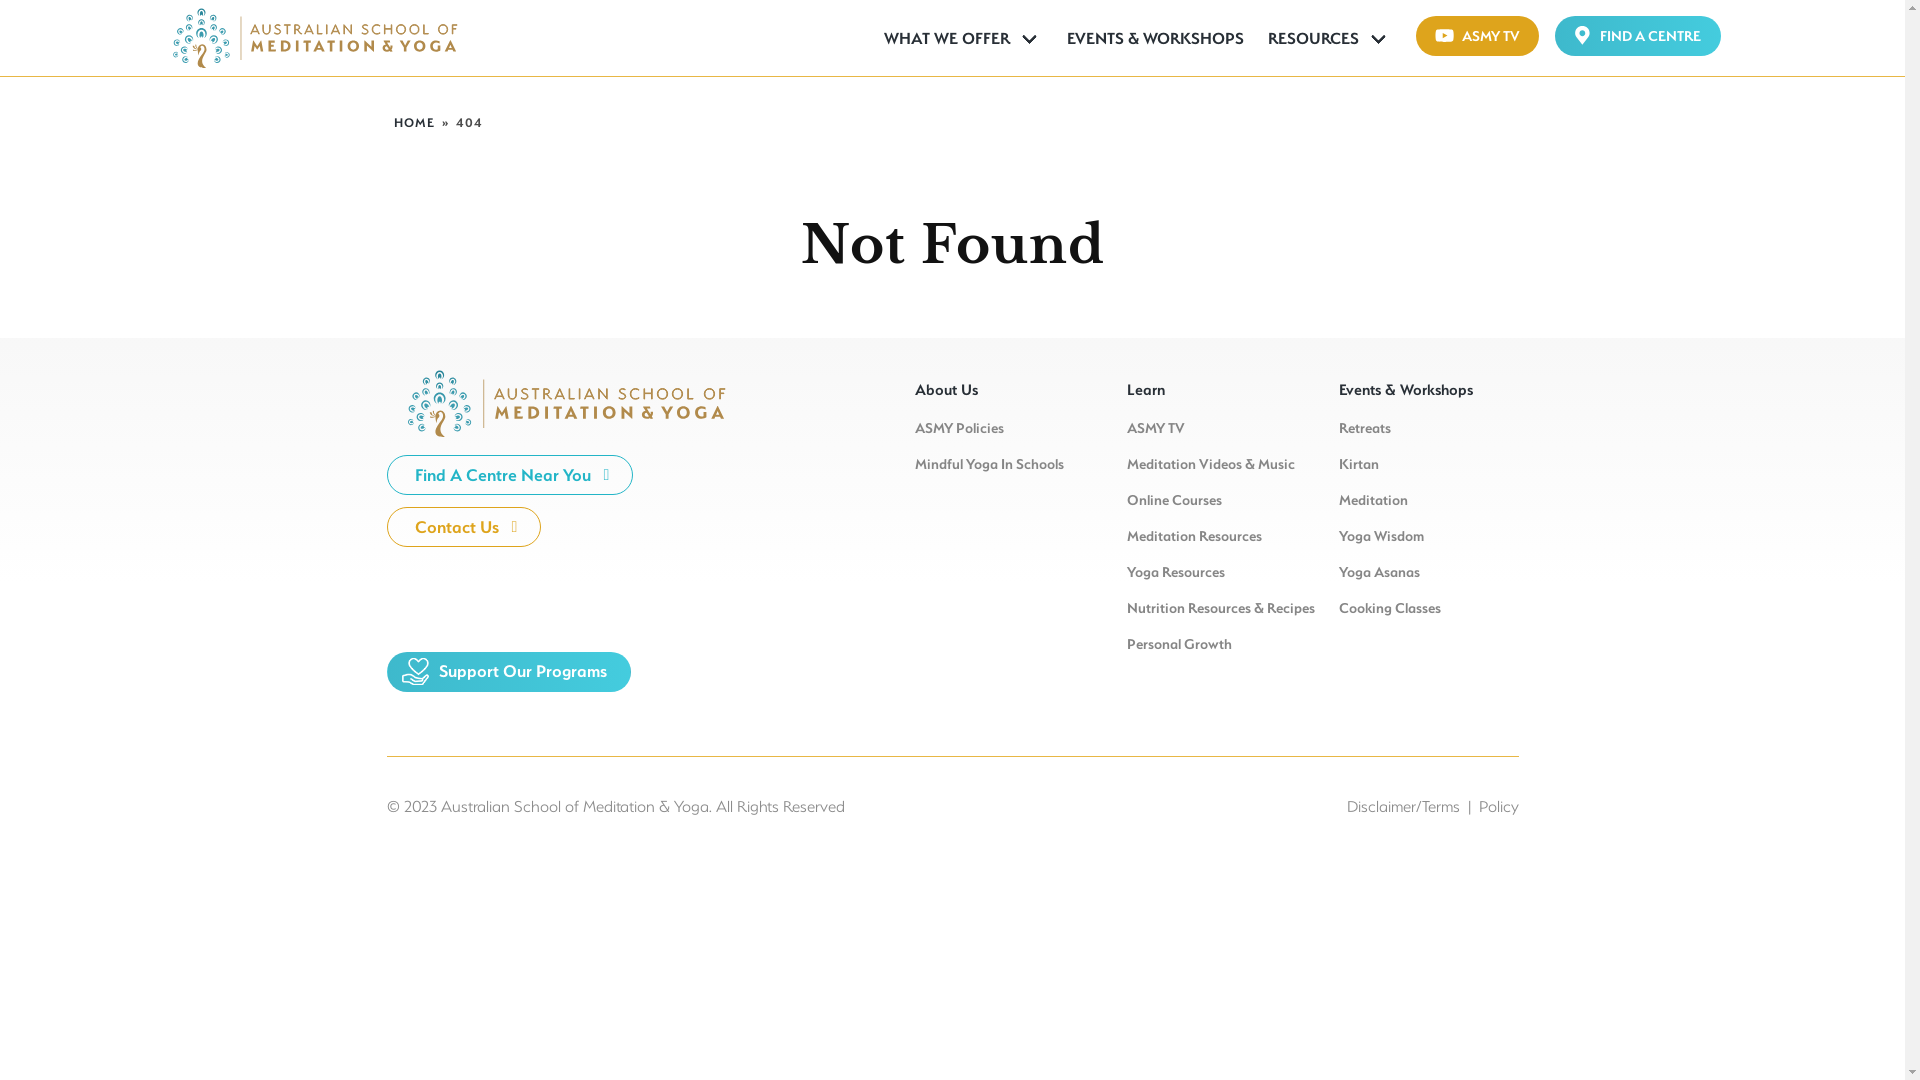 This screenshot has width=1920, height=1080. What do you see at coordinates (1478, 36) in the screenshot?
I see `ASMY TV` at bounding box center [1478, 36].